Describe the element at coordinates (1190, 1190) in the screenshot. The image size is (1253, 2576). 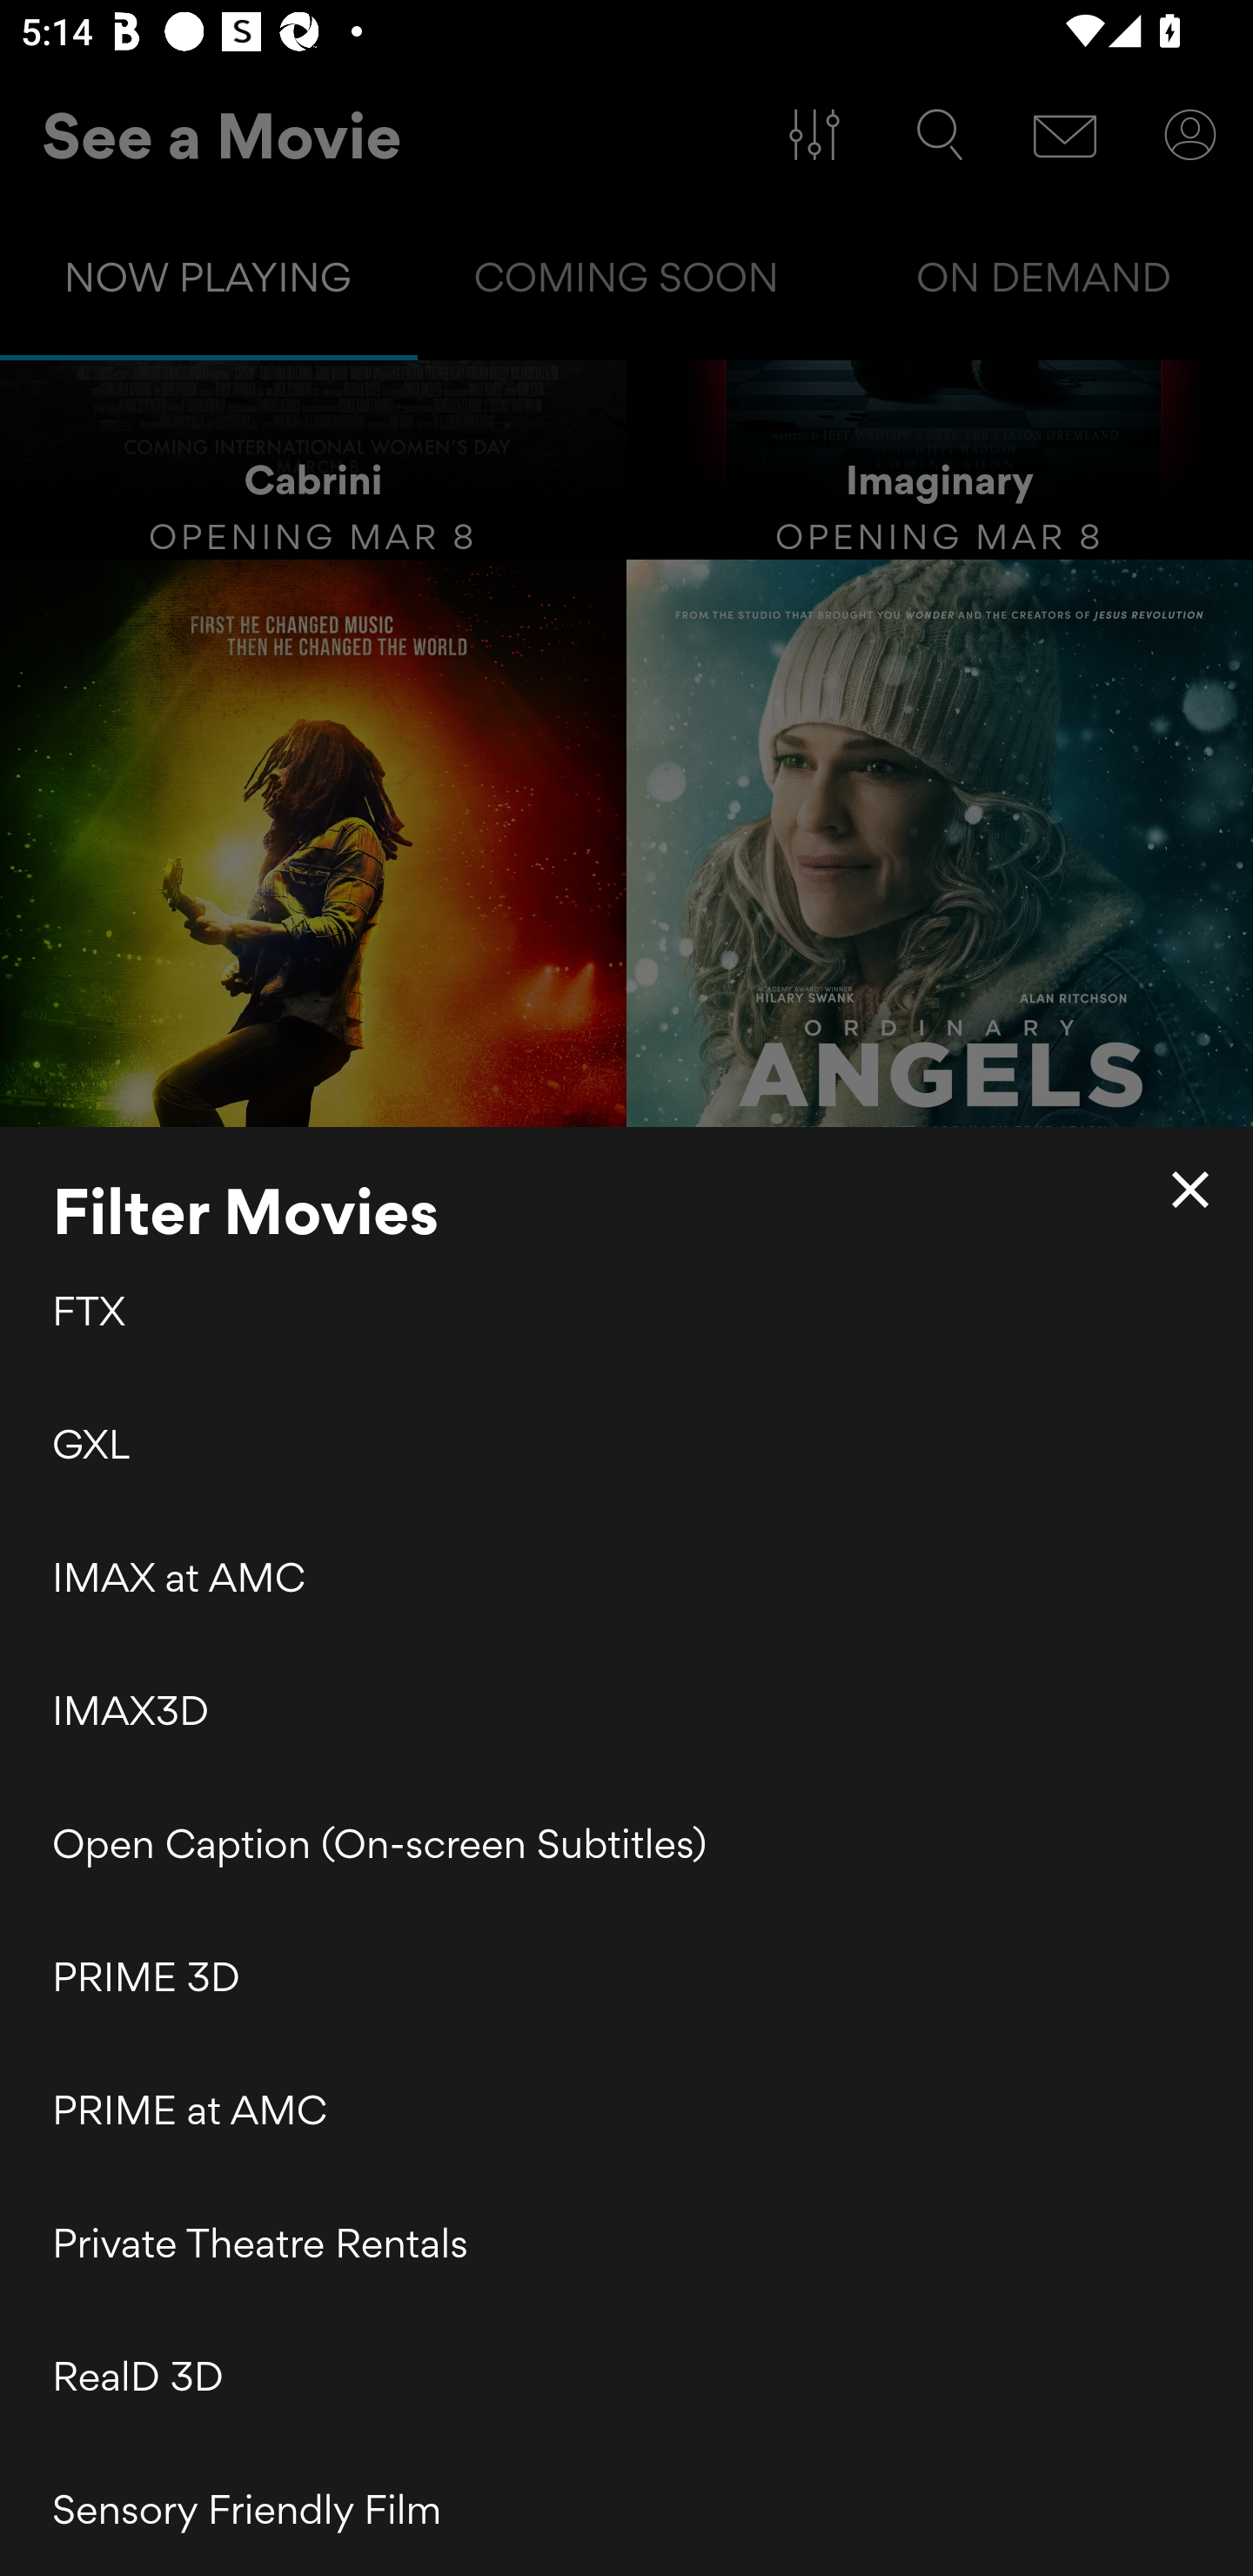
I see `Close` at that location.